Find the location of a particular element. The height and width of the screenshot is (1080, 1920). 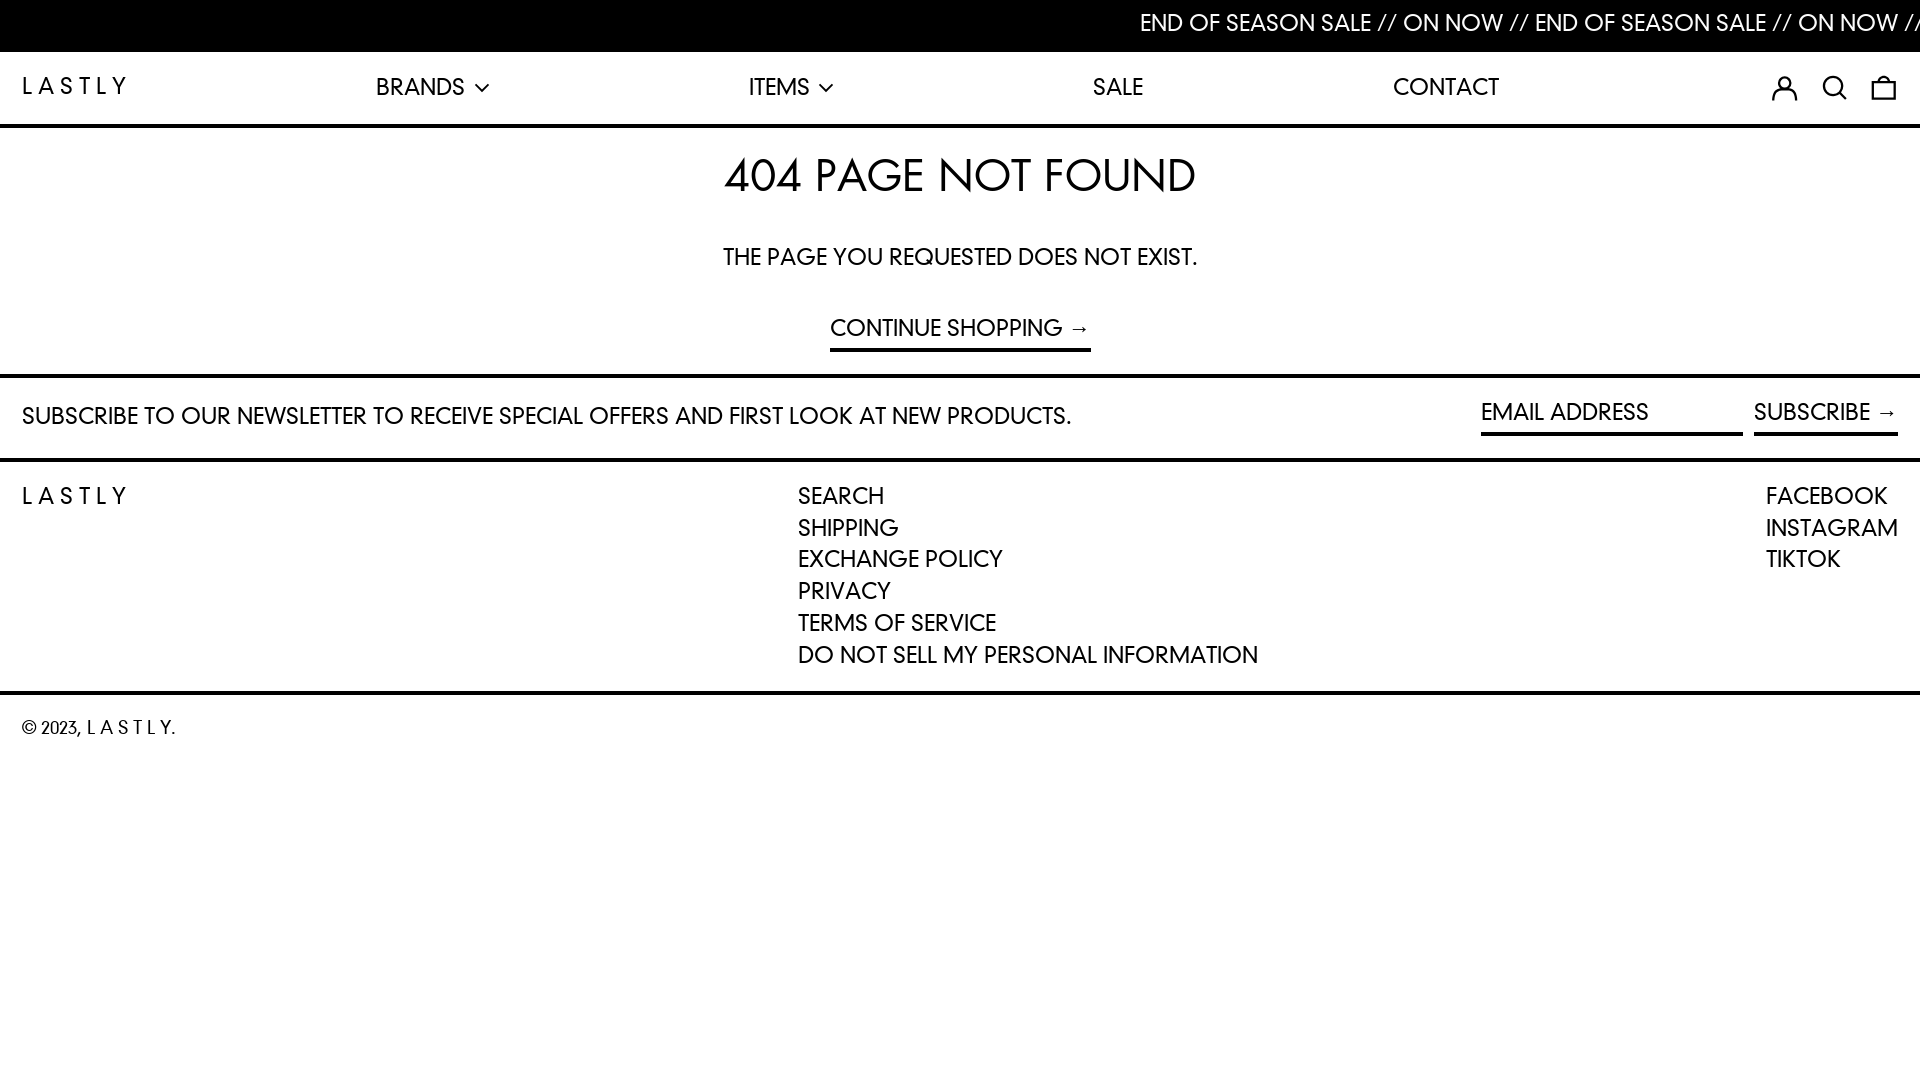

TIKTOK is located at coordinates (1804, 560).